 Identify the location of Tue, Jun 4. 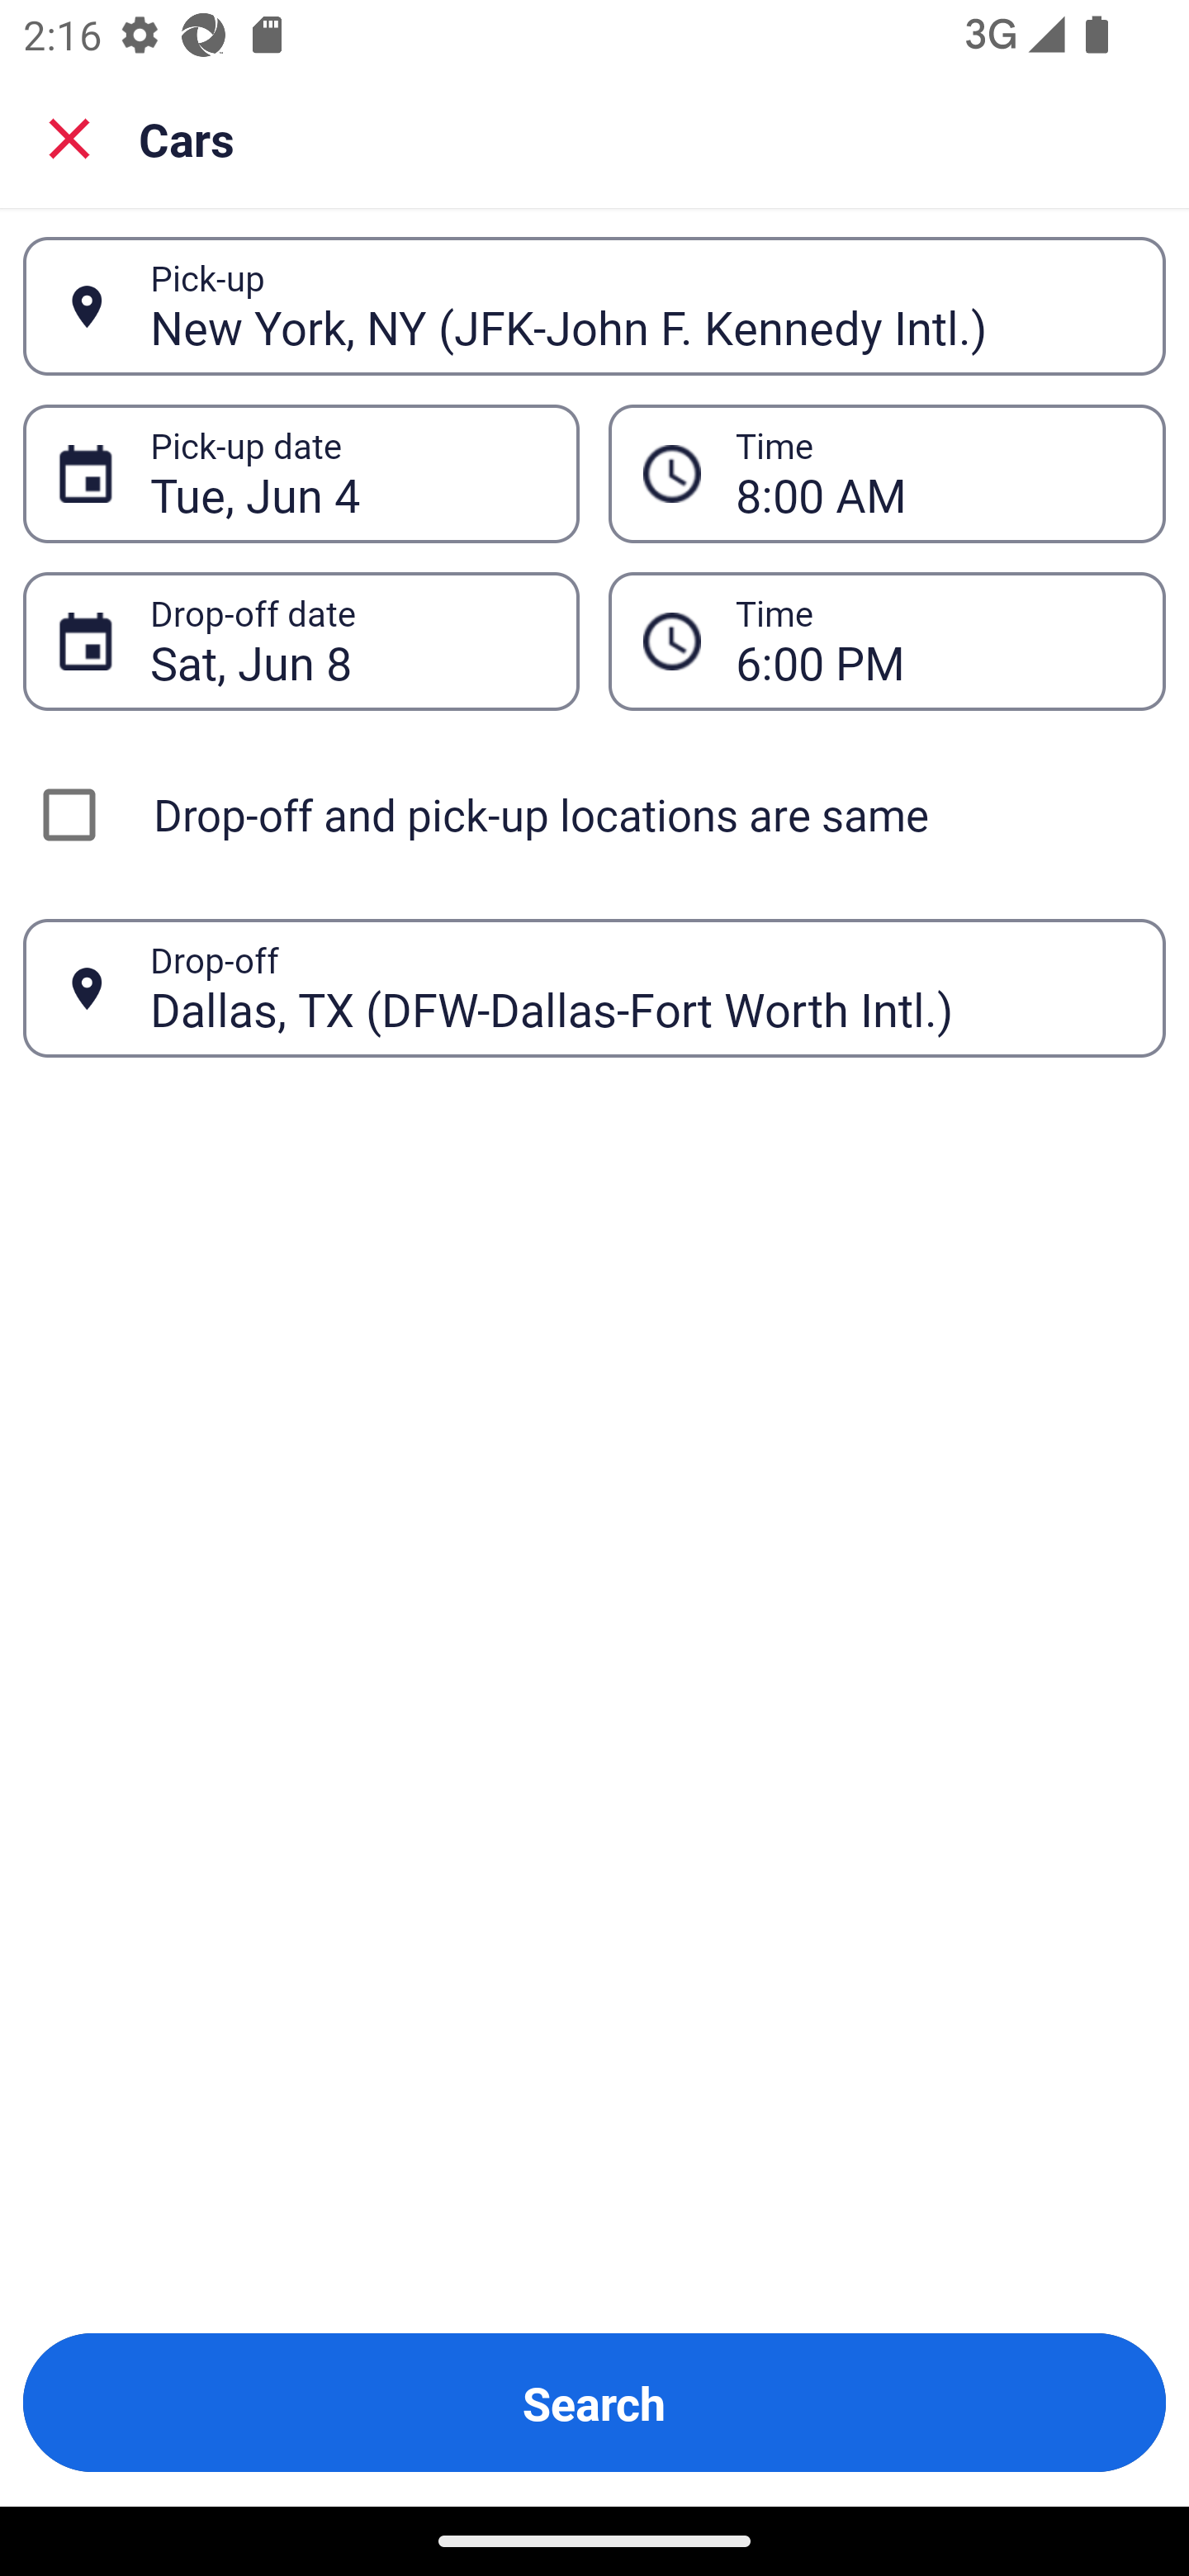
(347, 474).